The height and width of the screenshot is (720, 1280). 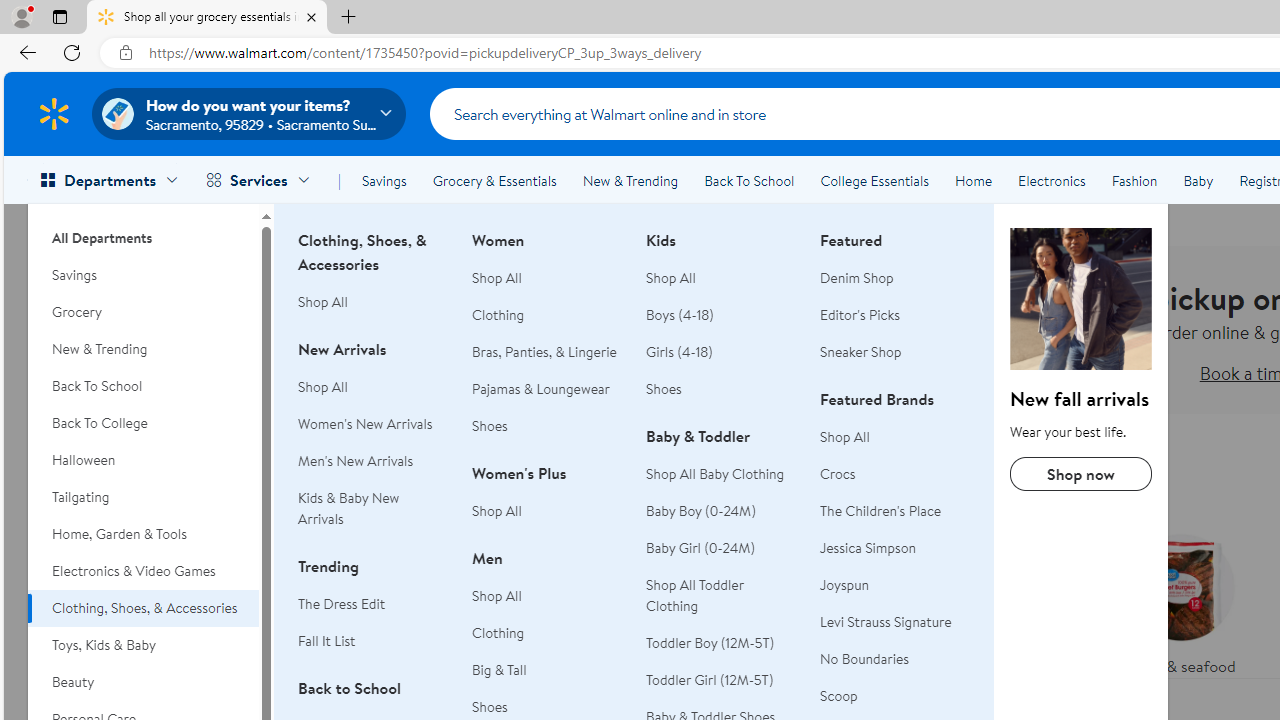 I want to click on The Dress Edit, so click(x=342, y=604).